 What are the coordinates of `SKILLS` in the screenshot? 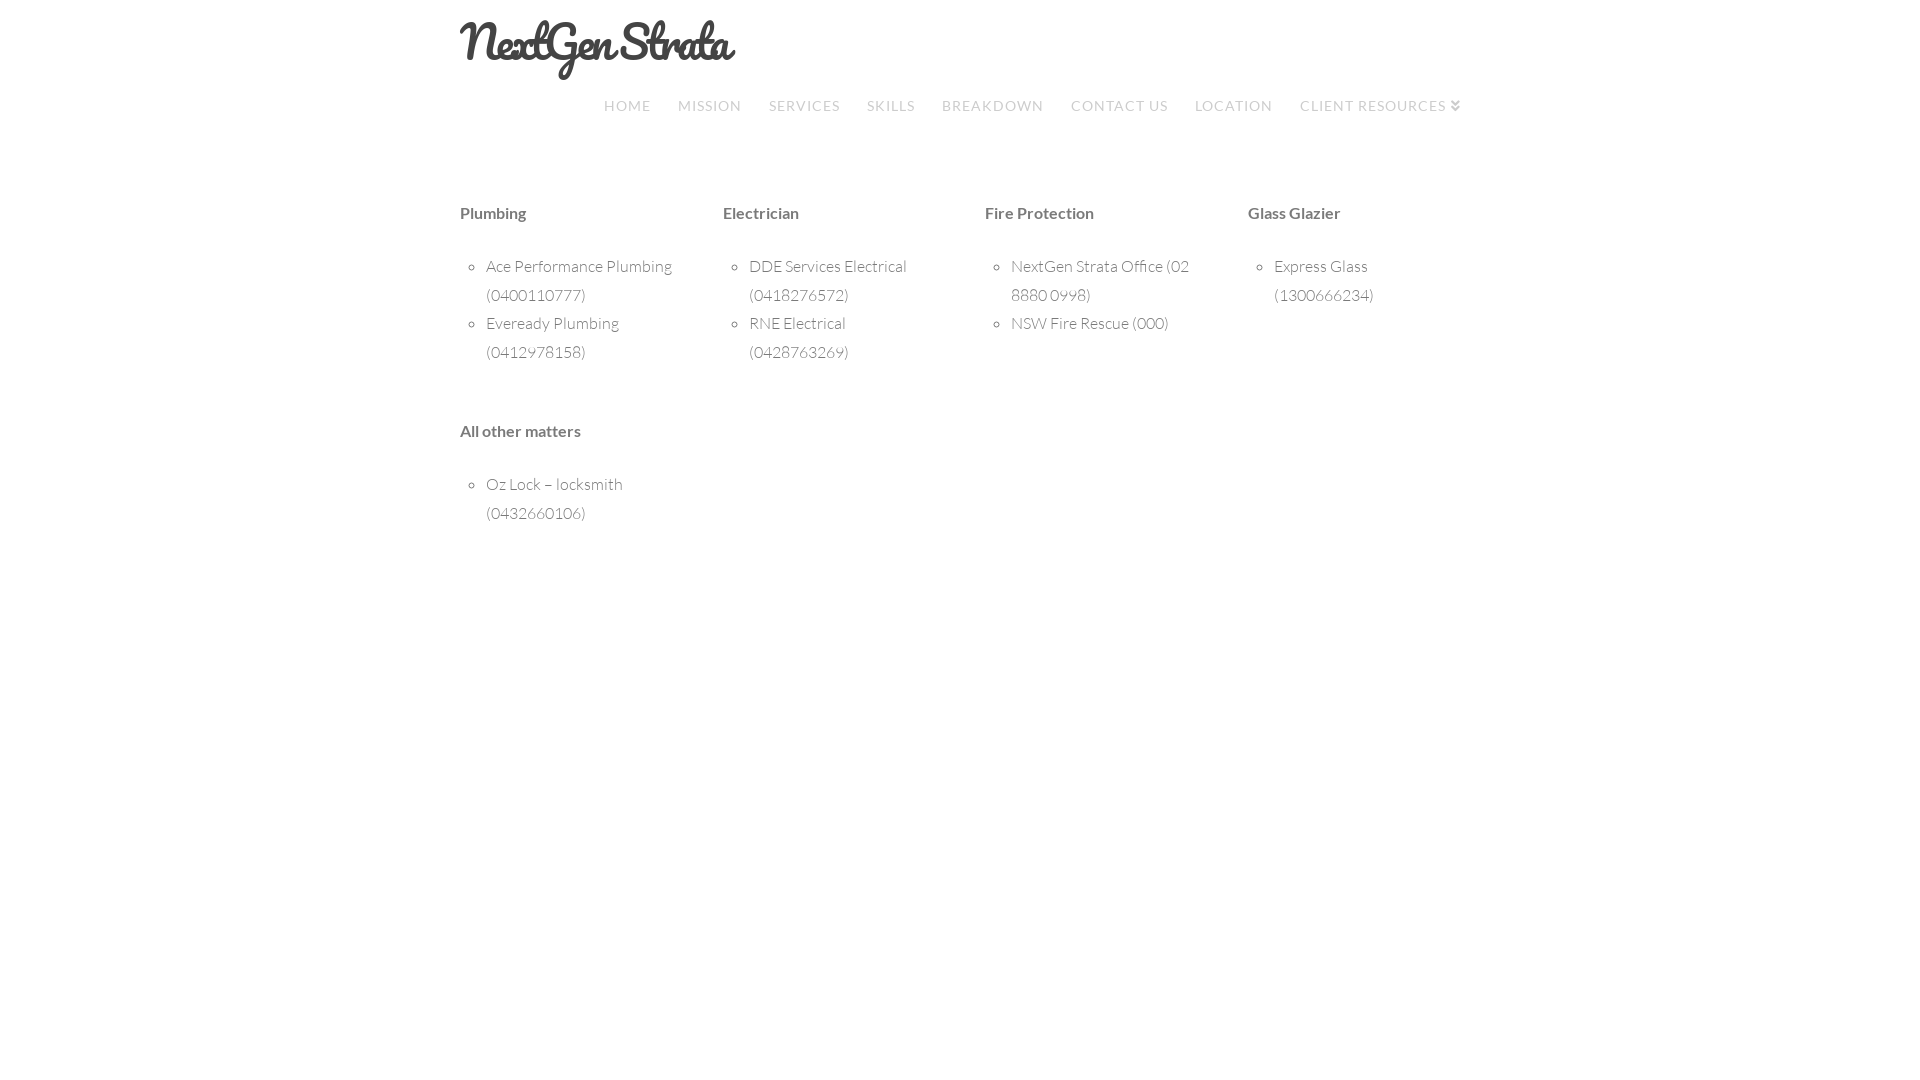 It's located at (890, 109).